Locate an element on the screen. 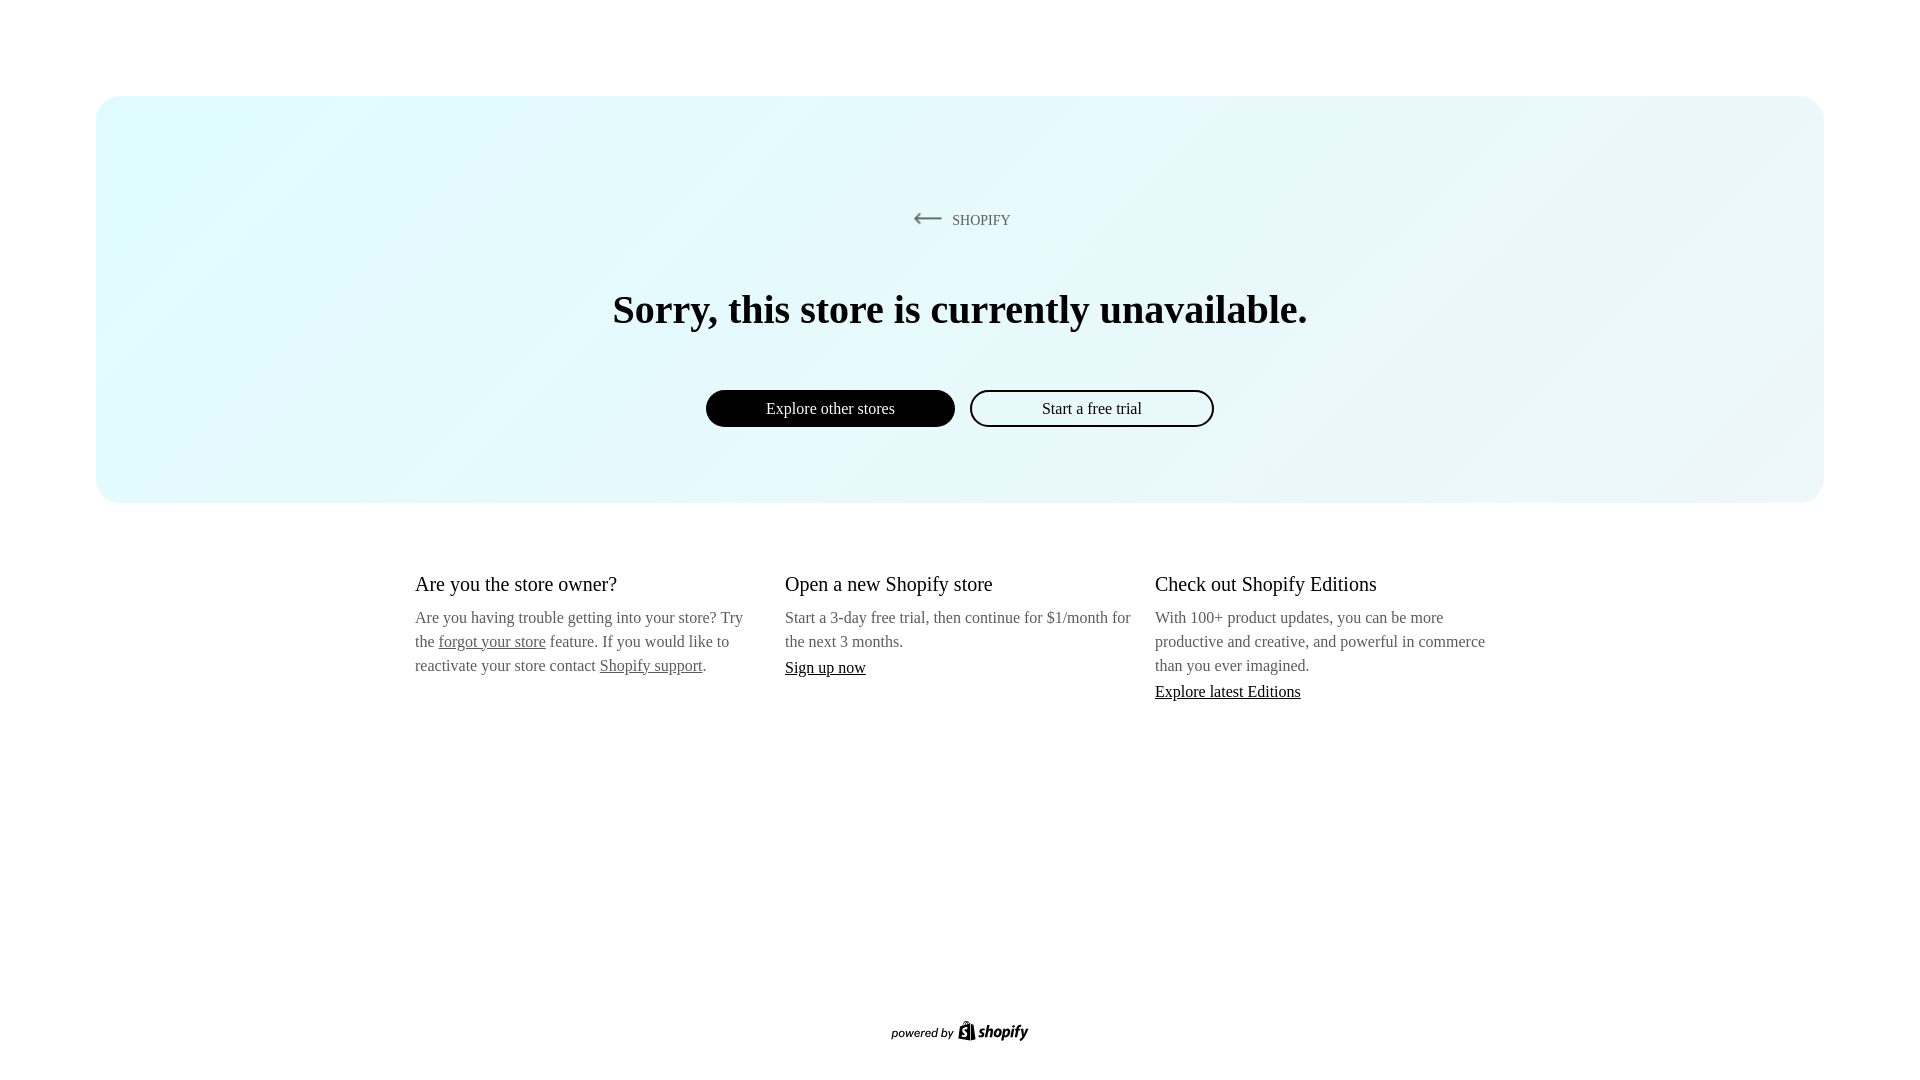 The width and height of the screenshot is (1920, 1080). Start a free trial is located at coordinates (1091, 408).